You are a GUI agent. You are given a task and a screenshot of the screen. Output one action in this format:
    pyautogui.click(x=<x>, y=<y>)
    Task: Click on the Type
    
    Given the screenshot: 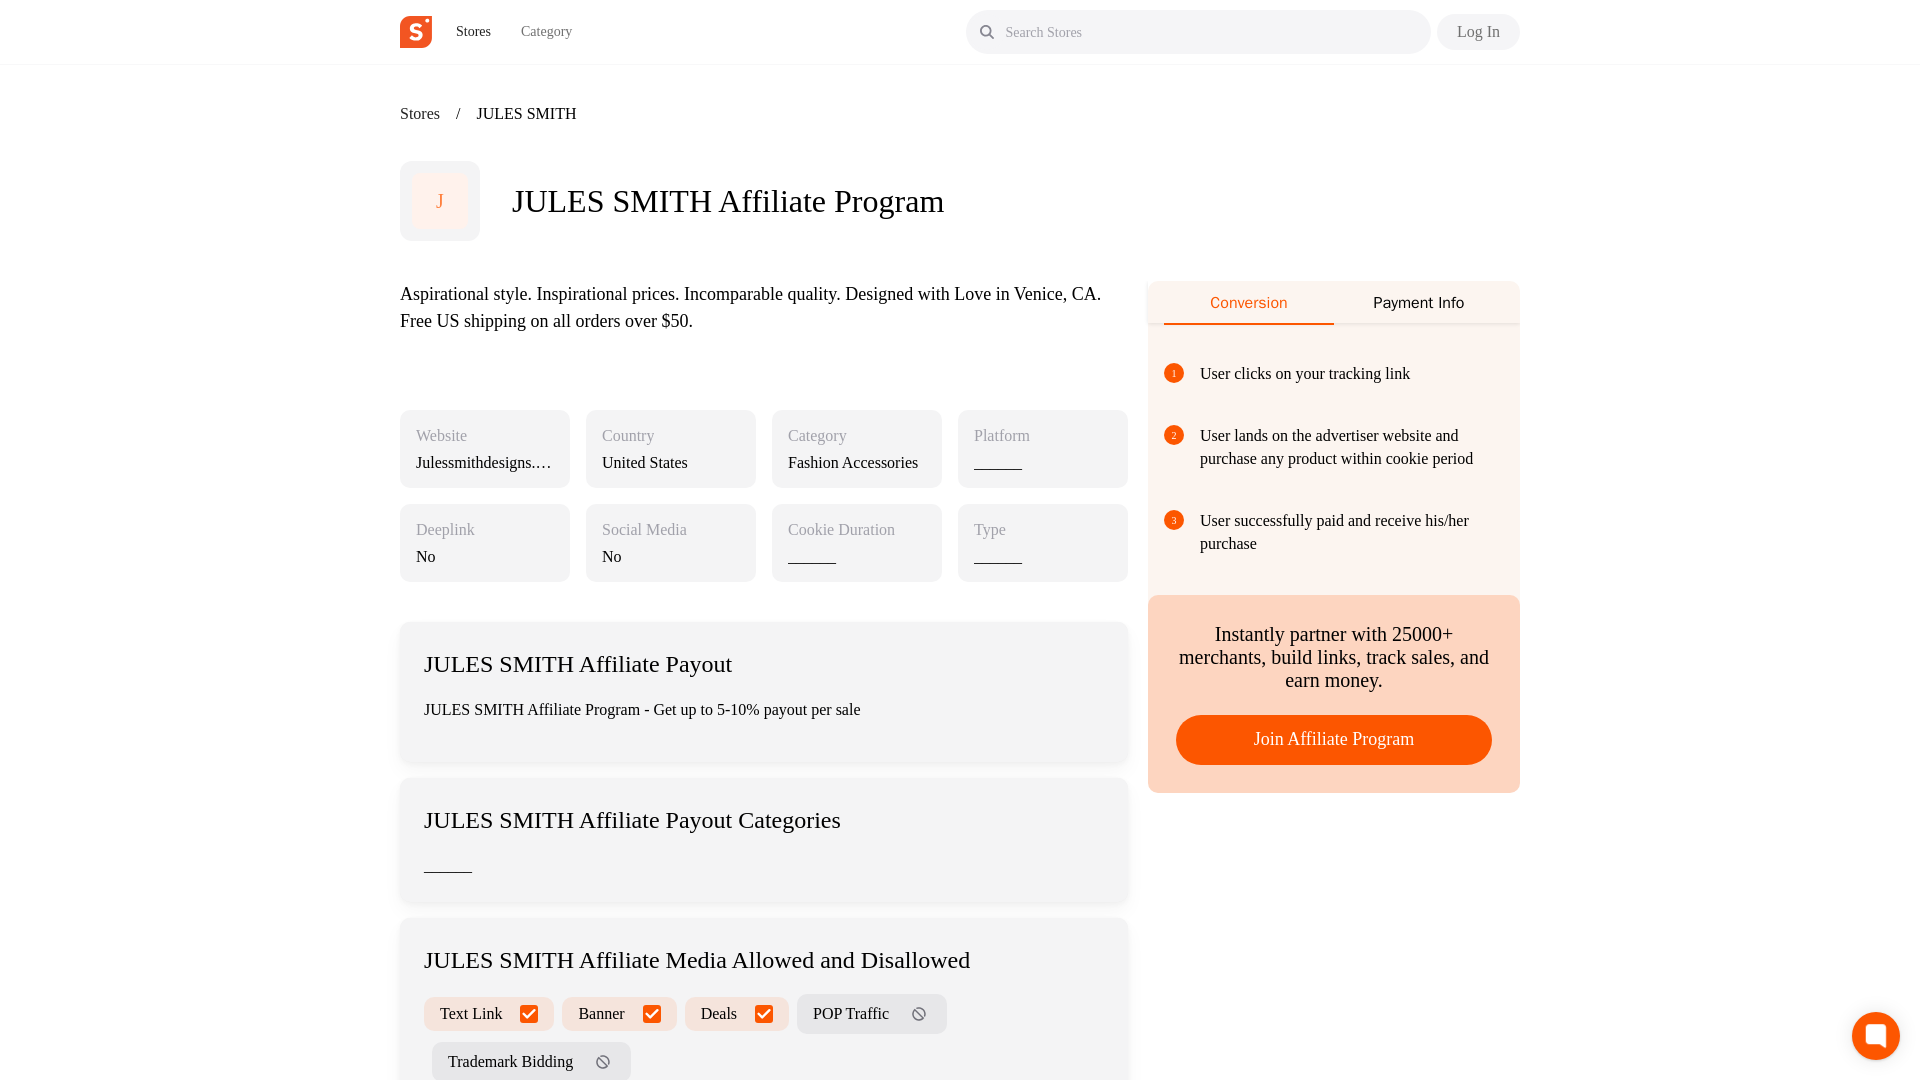 What is the action you would take?
    pyautogui.click(x=990, y=530)
    